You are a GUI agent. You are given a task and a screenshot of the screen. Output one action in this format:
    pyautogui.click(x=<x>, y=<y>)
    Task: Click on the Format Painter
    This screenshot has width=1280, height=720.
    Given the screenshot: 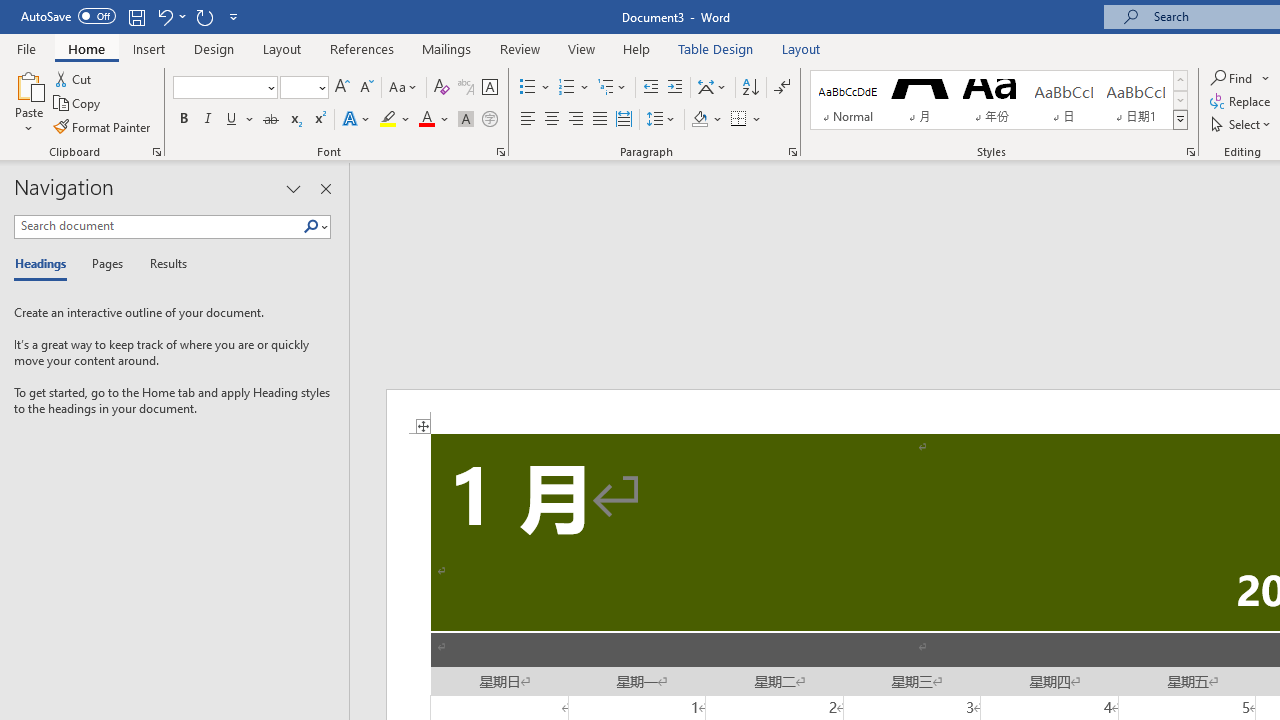 What is the action you would take?
    pyautogui.click(x=103, y=126)
    